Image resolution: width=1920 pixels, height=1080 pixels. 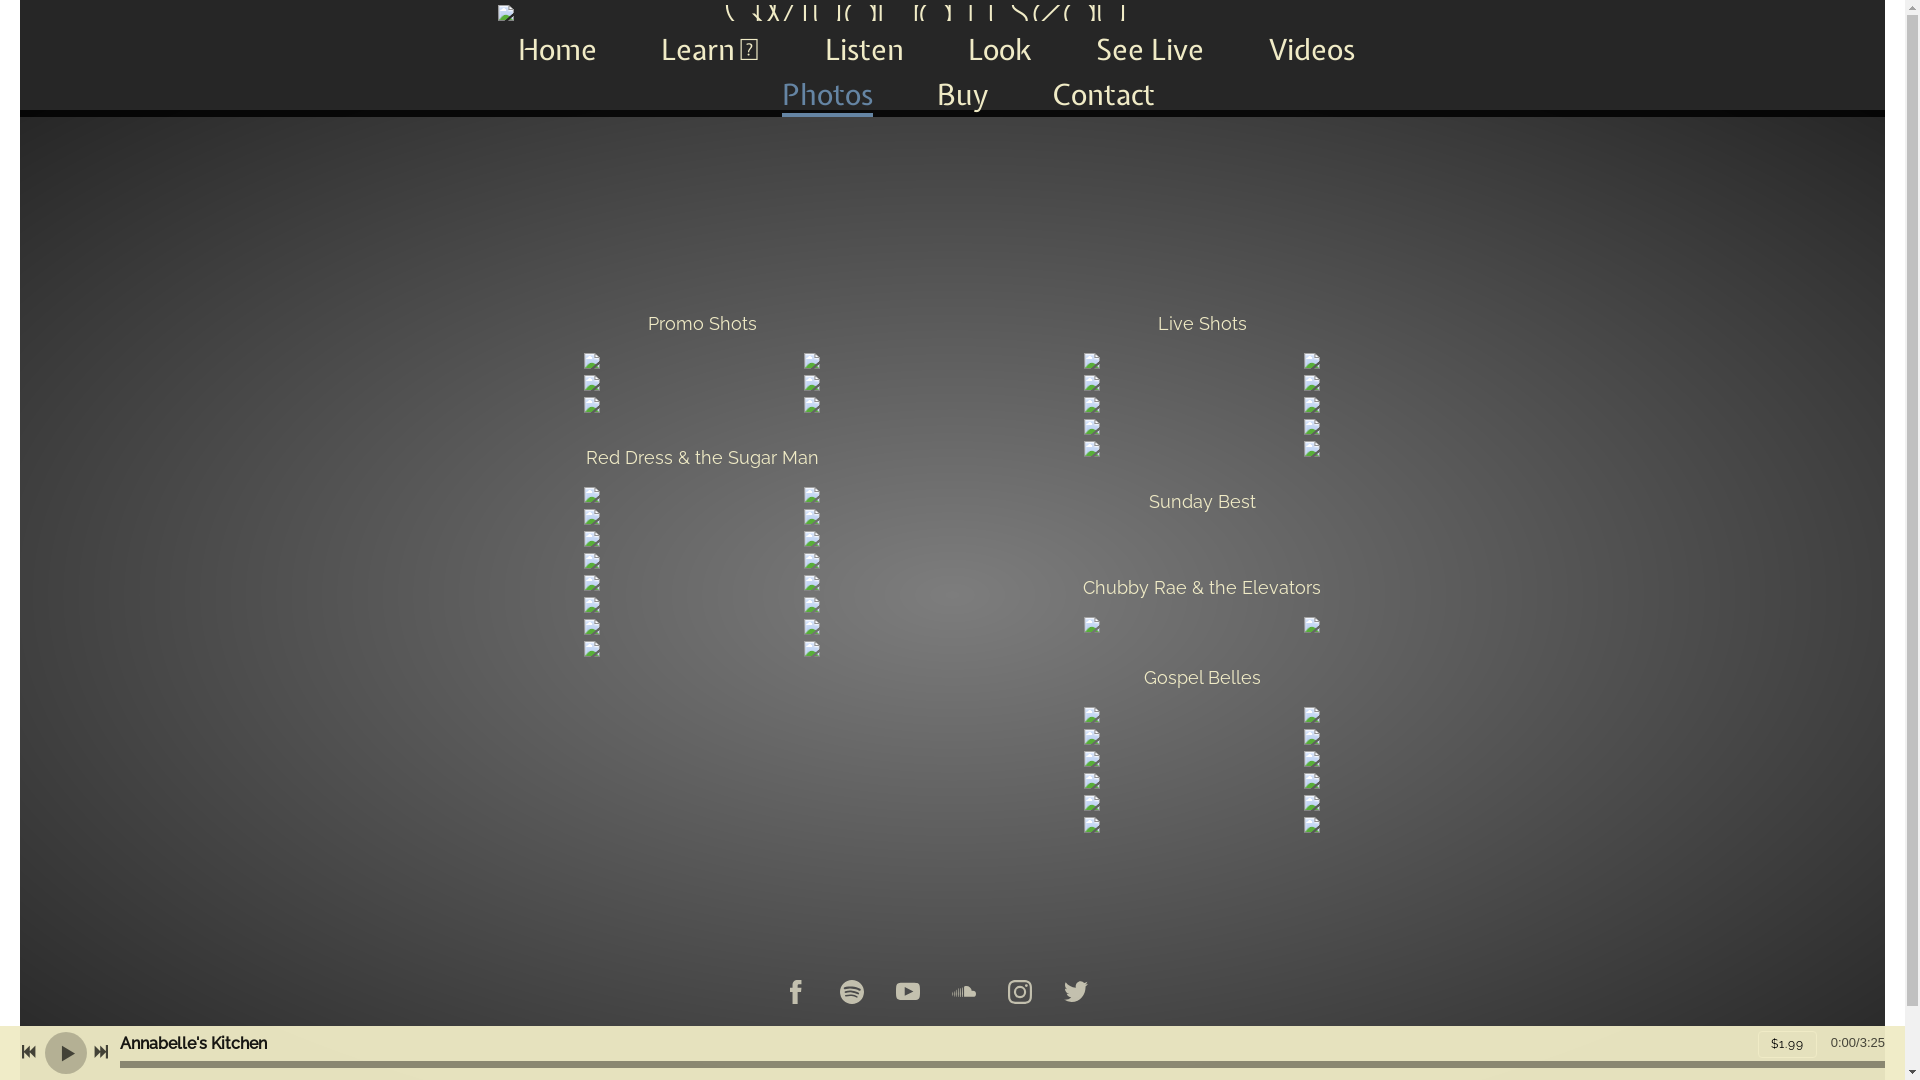 I want to click on http://www.facebook.com/marisaraequigley, so click(x=796, y=994).